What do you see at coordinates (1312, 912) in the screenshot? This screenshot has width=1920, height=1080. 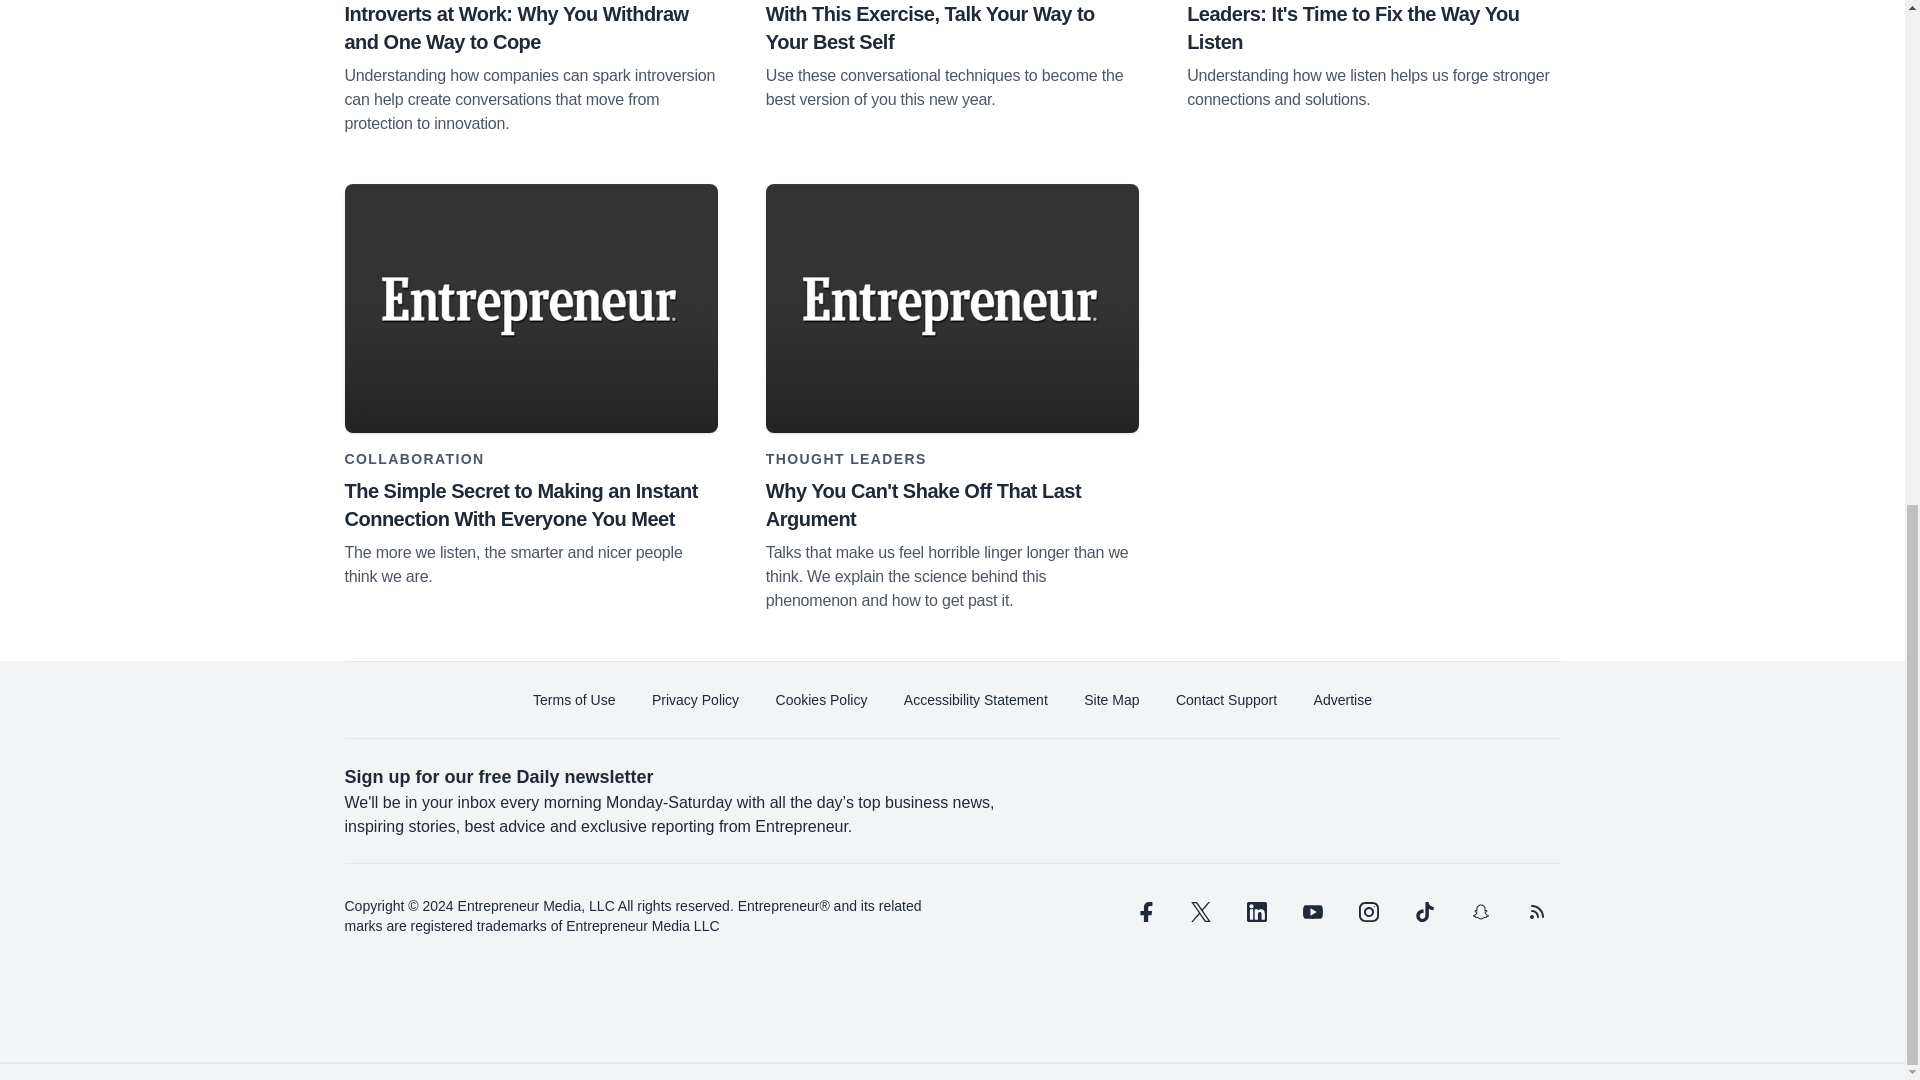 I see `youtube` at bounding box center [1312, 912].